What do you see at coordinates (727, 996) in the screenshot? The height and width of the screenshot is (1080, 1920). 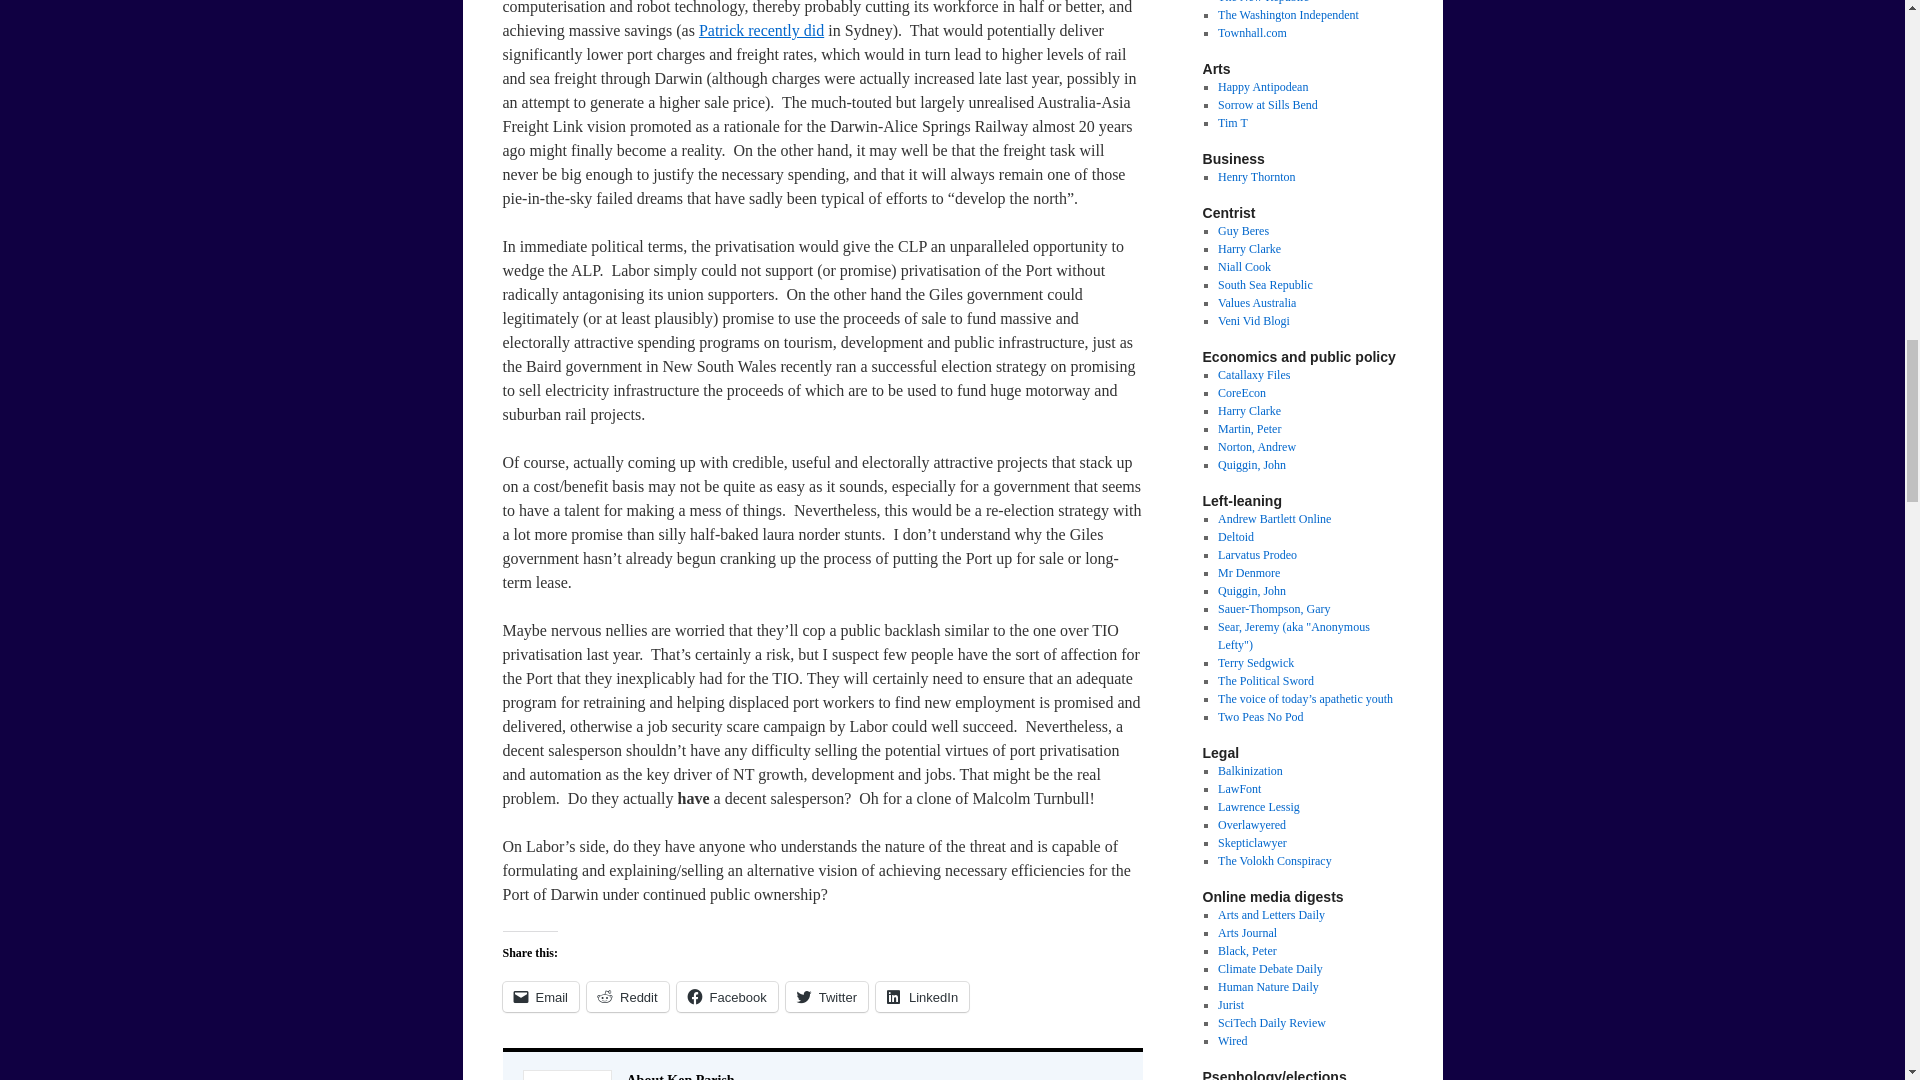 I see `Click to share on Facebook` at bounding box center [727, 996].